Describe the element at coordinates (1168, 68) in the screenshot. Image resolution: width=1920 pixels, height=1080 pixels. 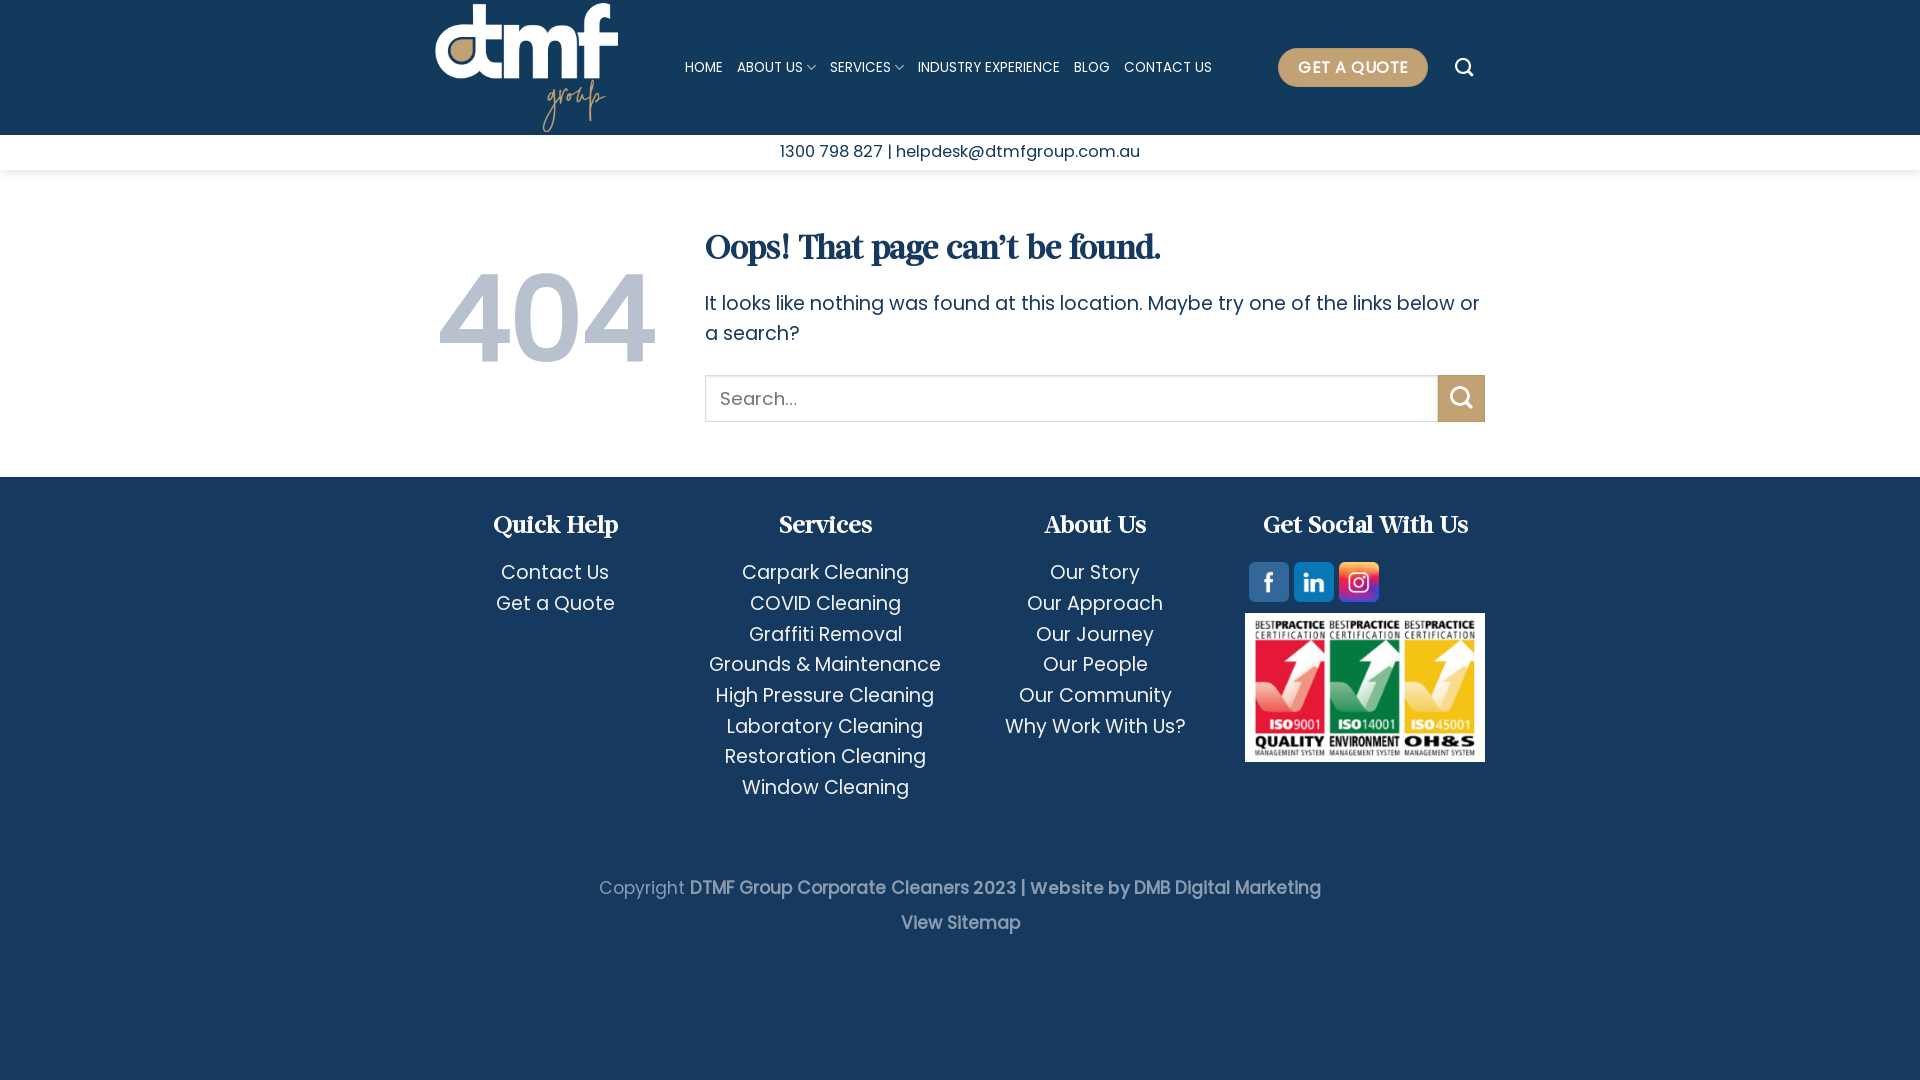
I see `CONTACT US` at that location.